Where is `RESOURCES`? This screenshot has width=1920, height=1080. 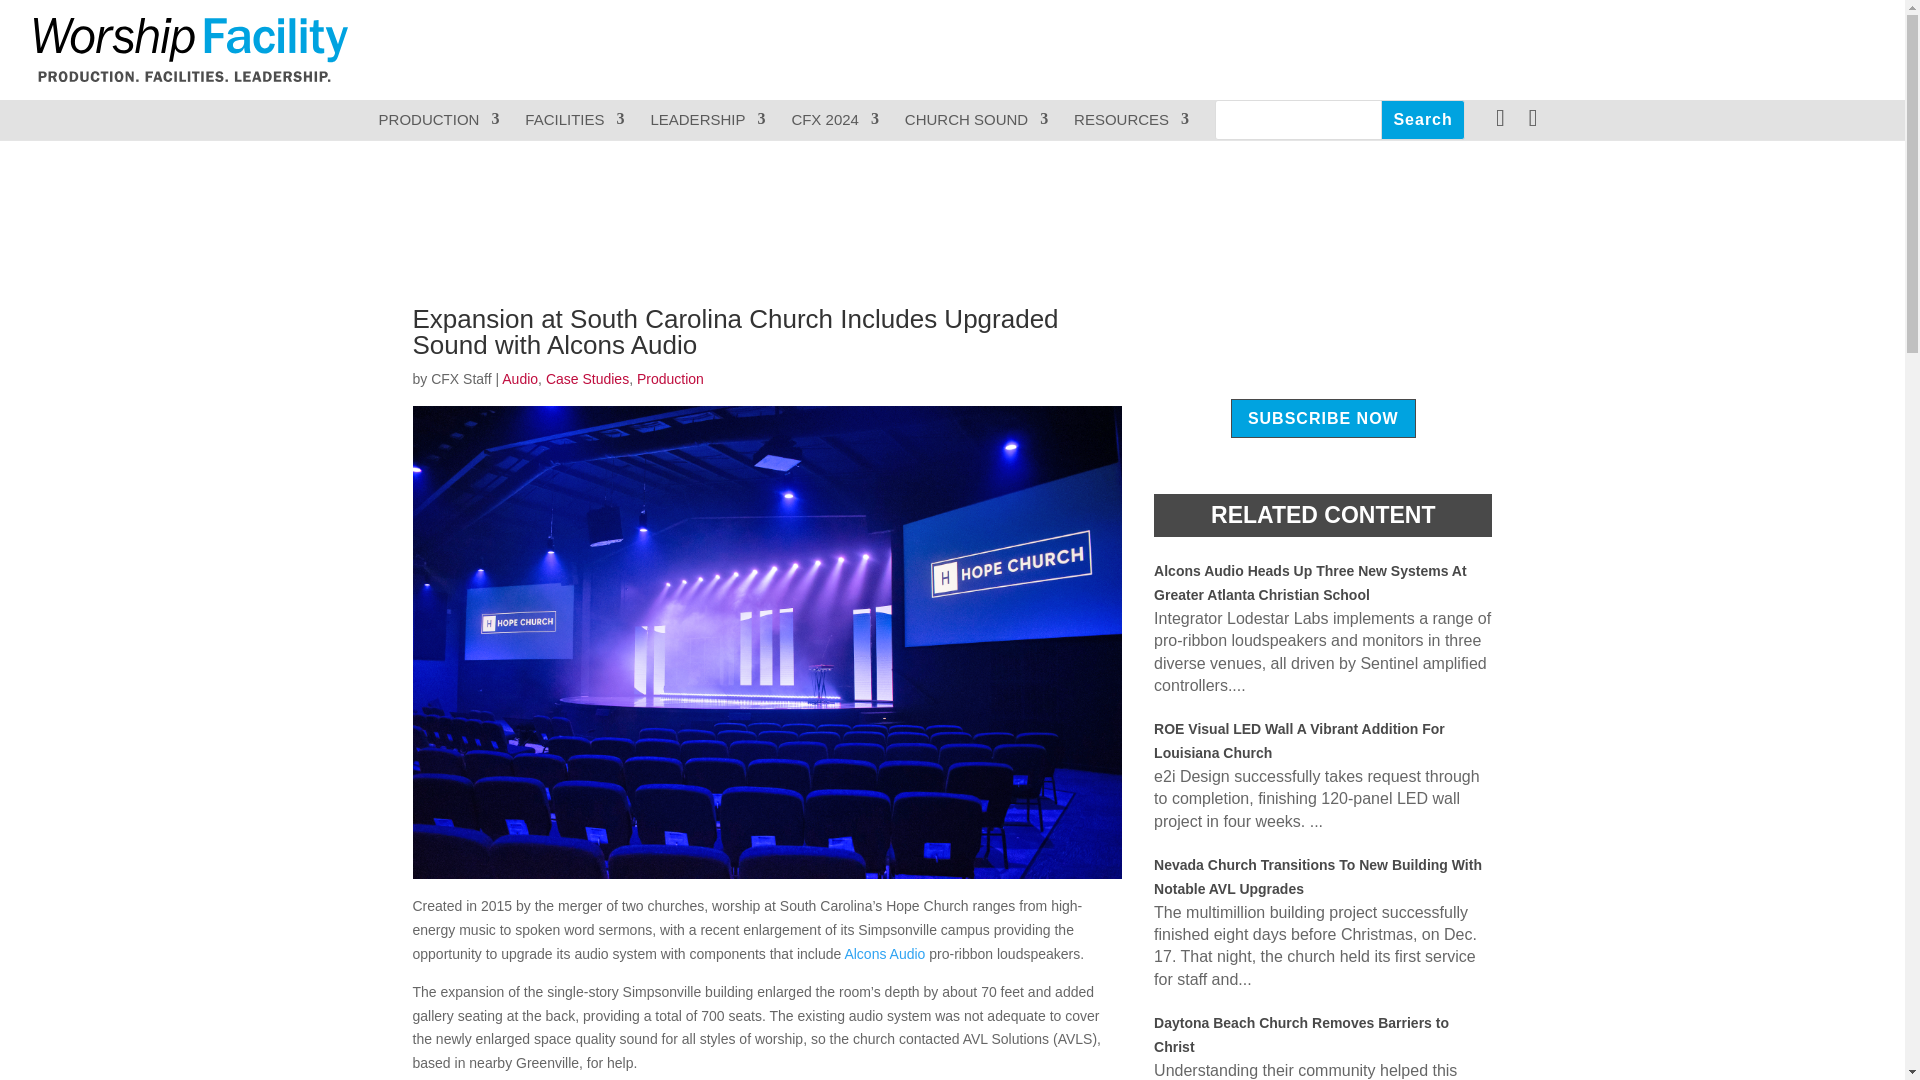
RESOURCES is located at coordinates (1130, 120).